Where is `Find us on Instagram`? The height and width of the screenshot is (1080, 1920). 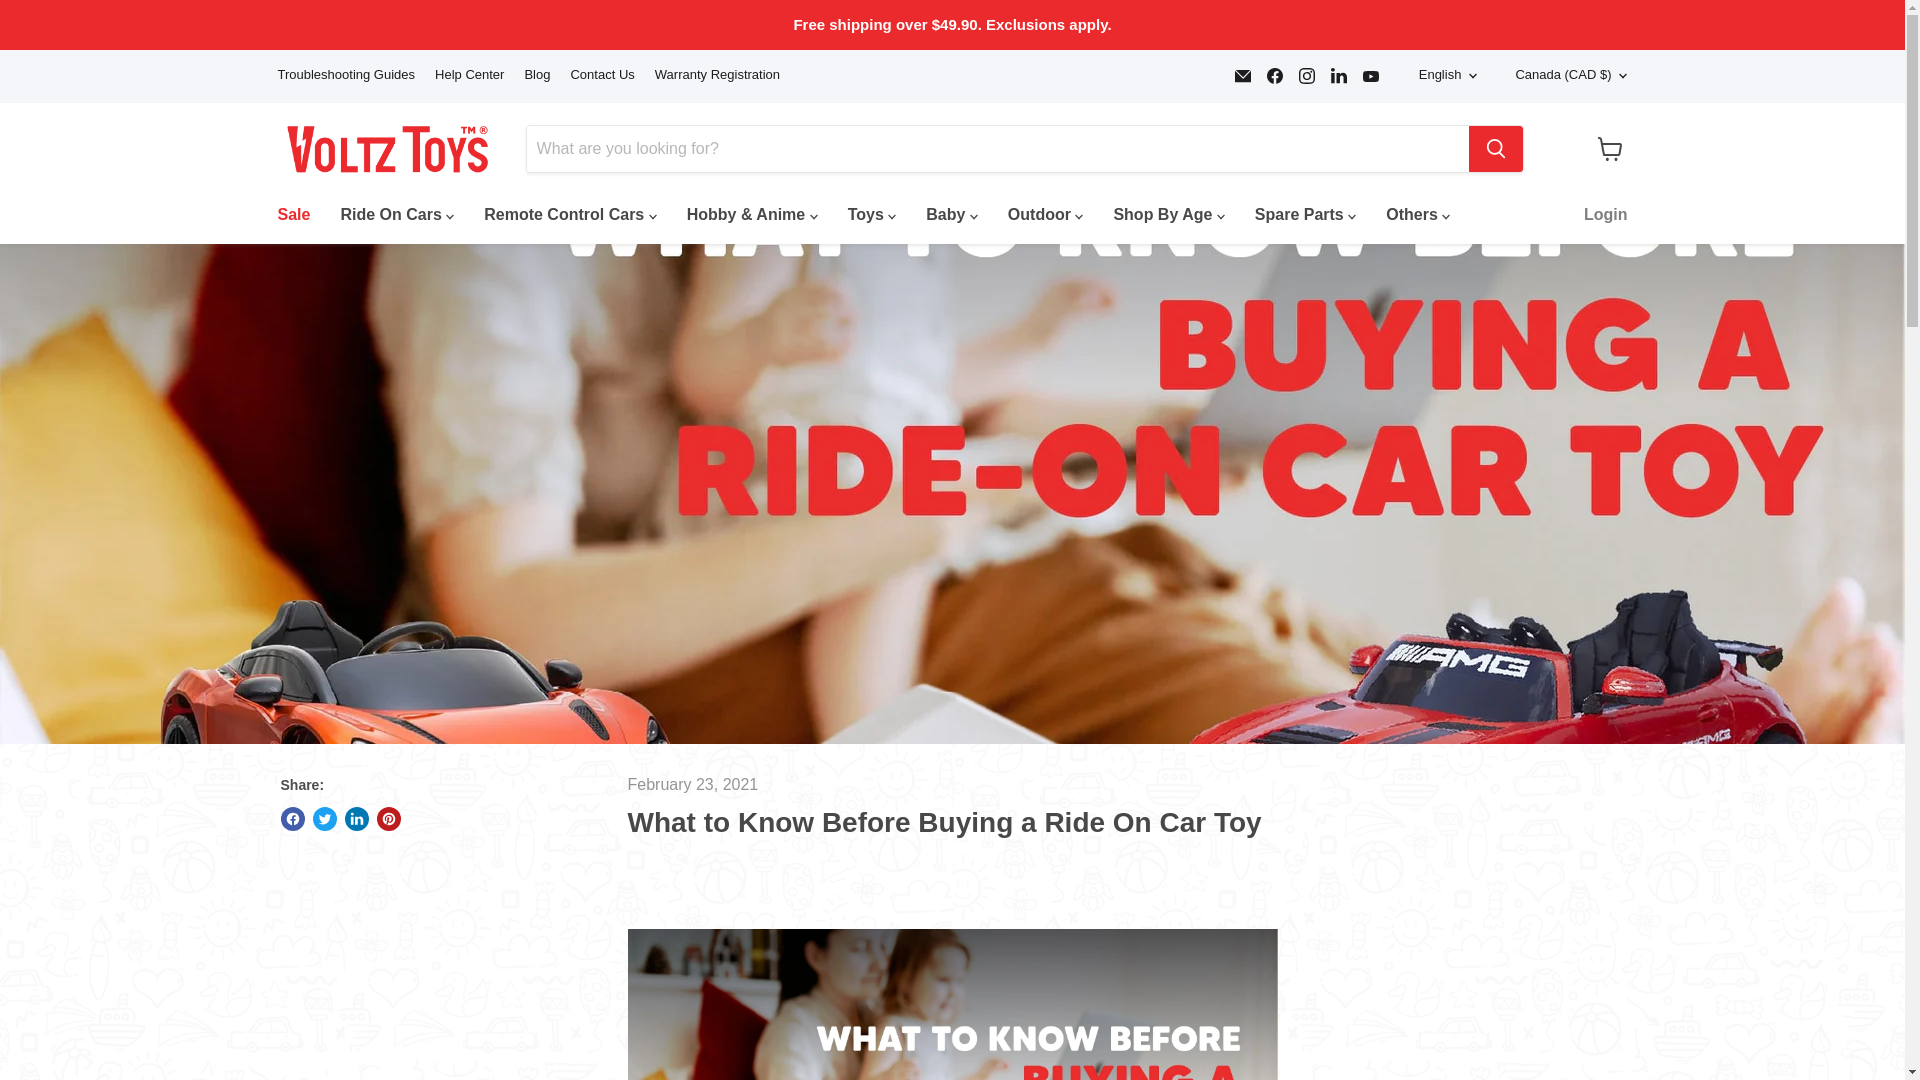
Find us on Instagram is located at coordinates (1306, 75).